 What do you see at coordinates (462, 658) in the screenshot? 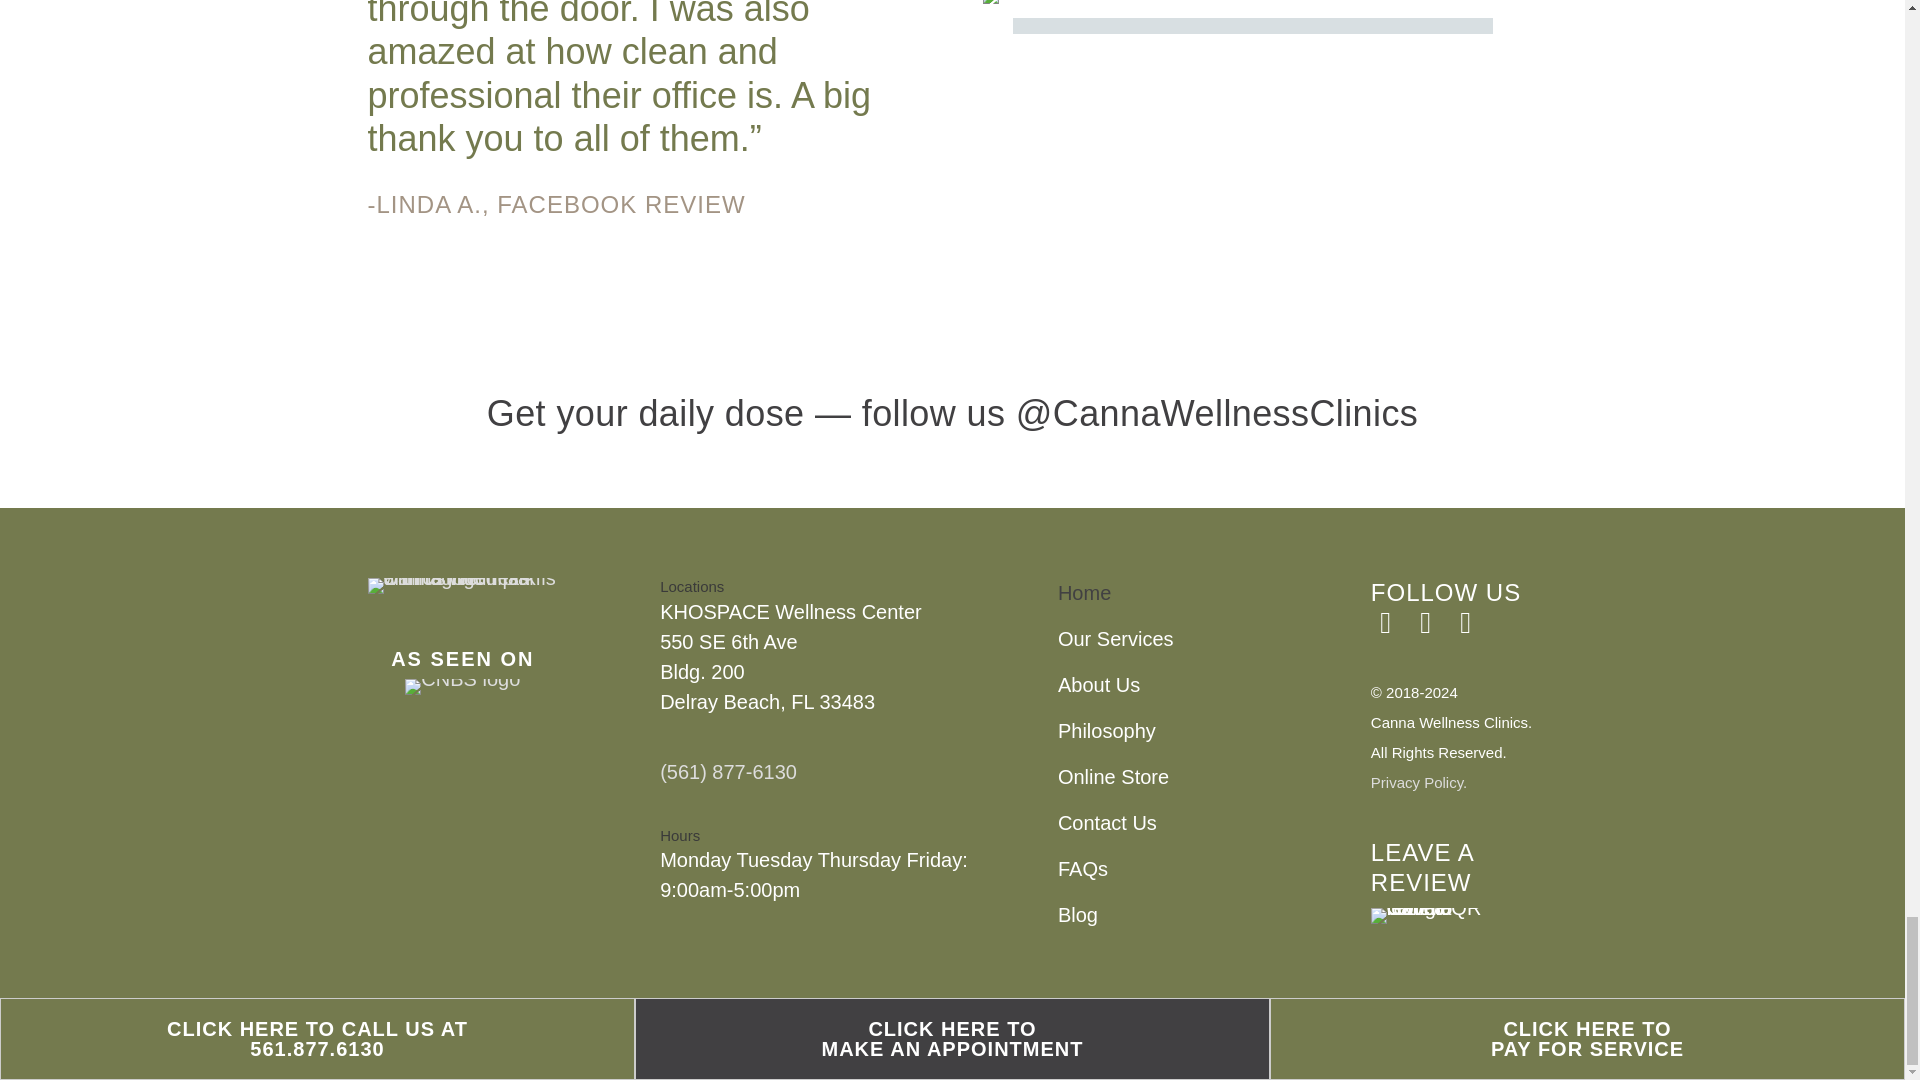
I see `AS SEEN ON` at bounding box center [462, 658].